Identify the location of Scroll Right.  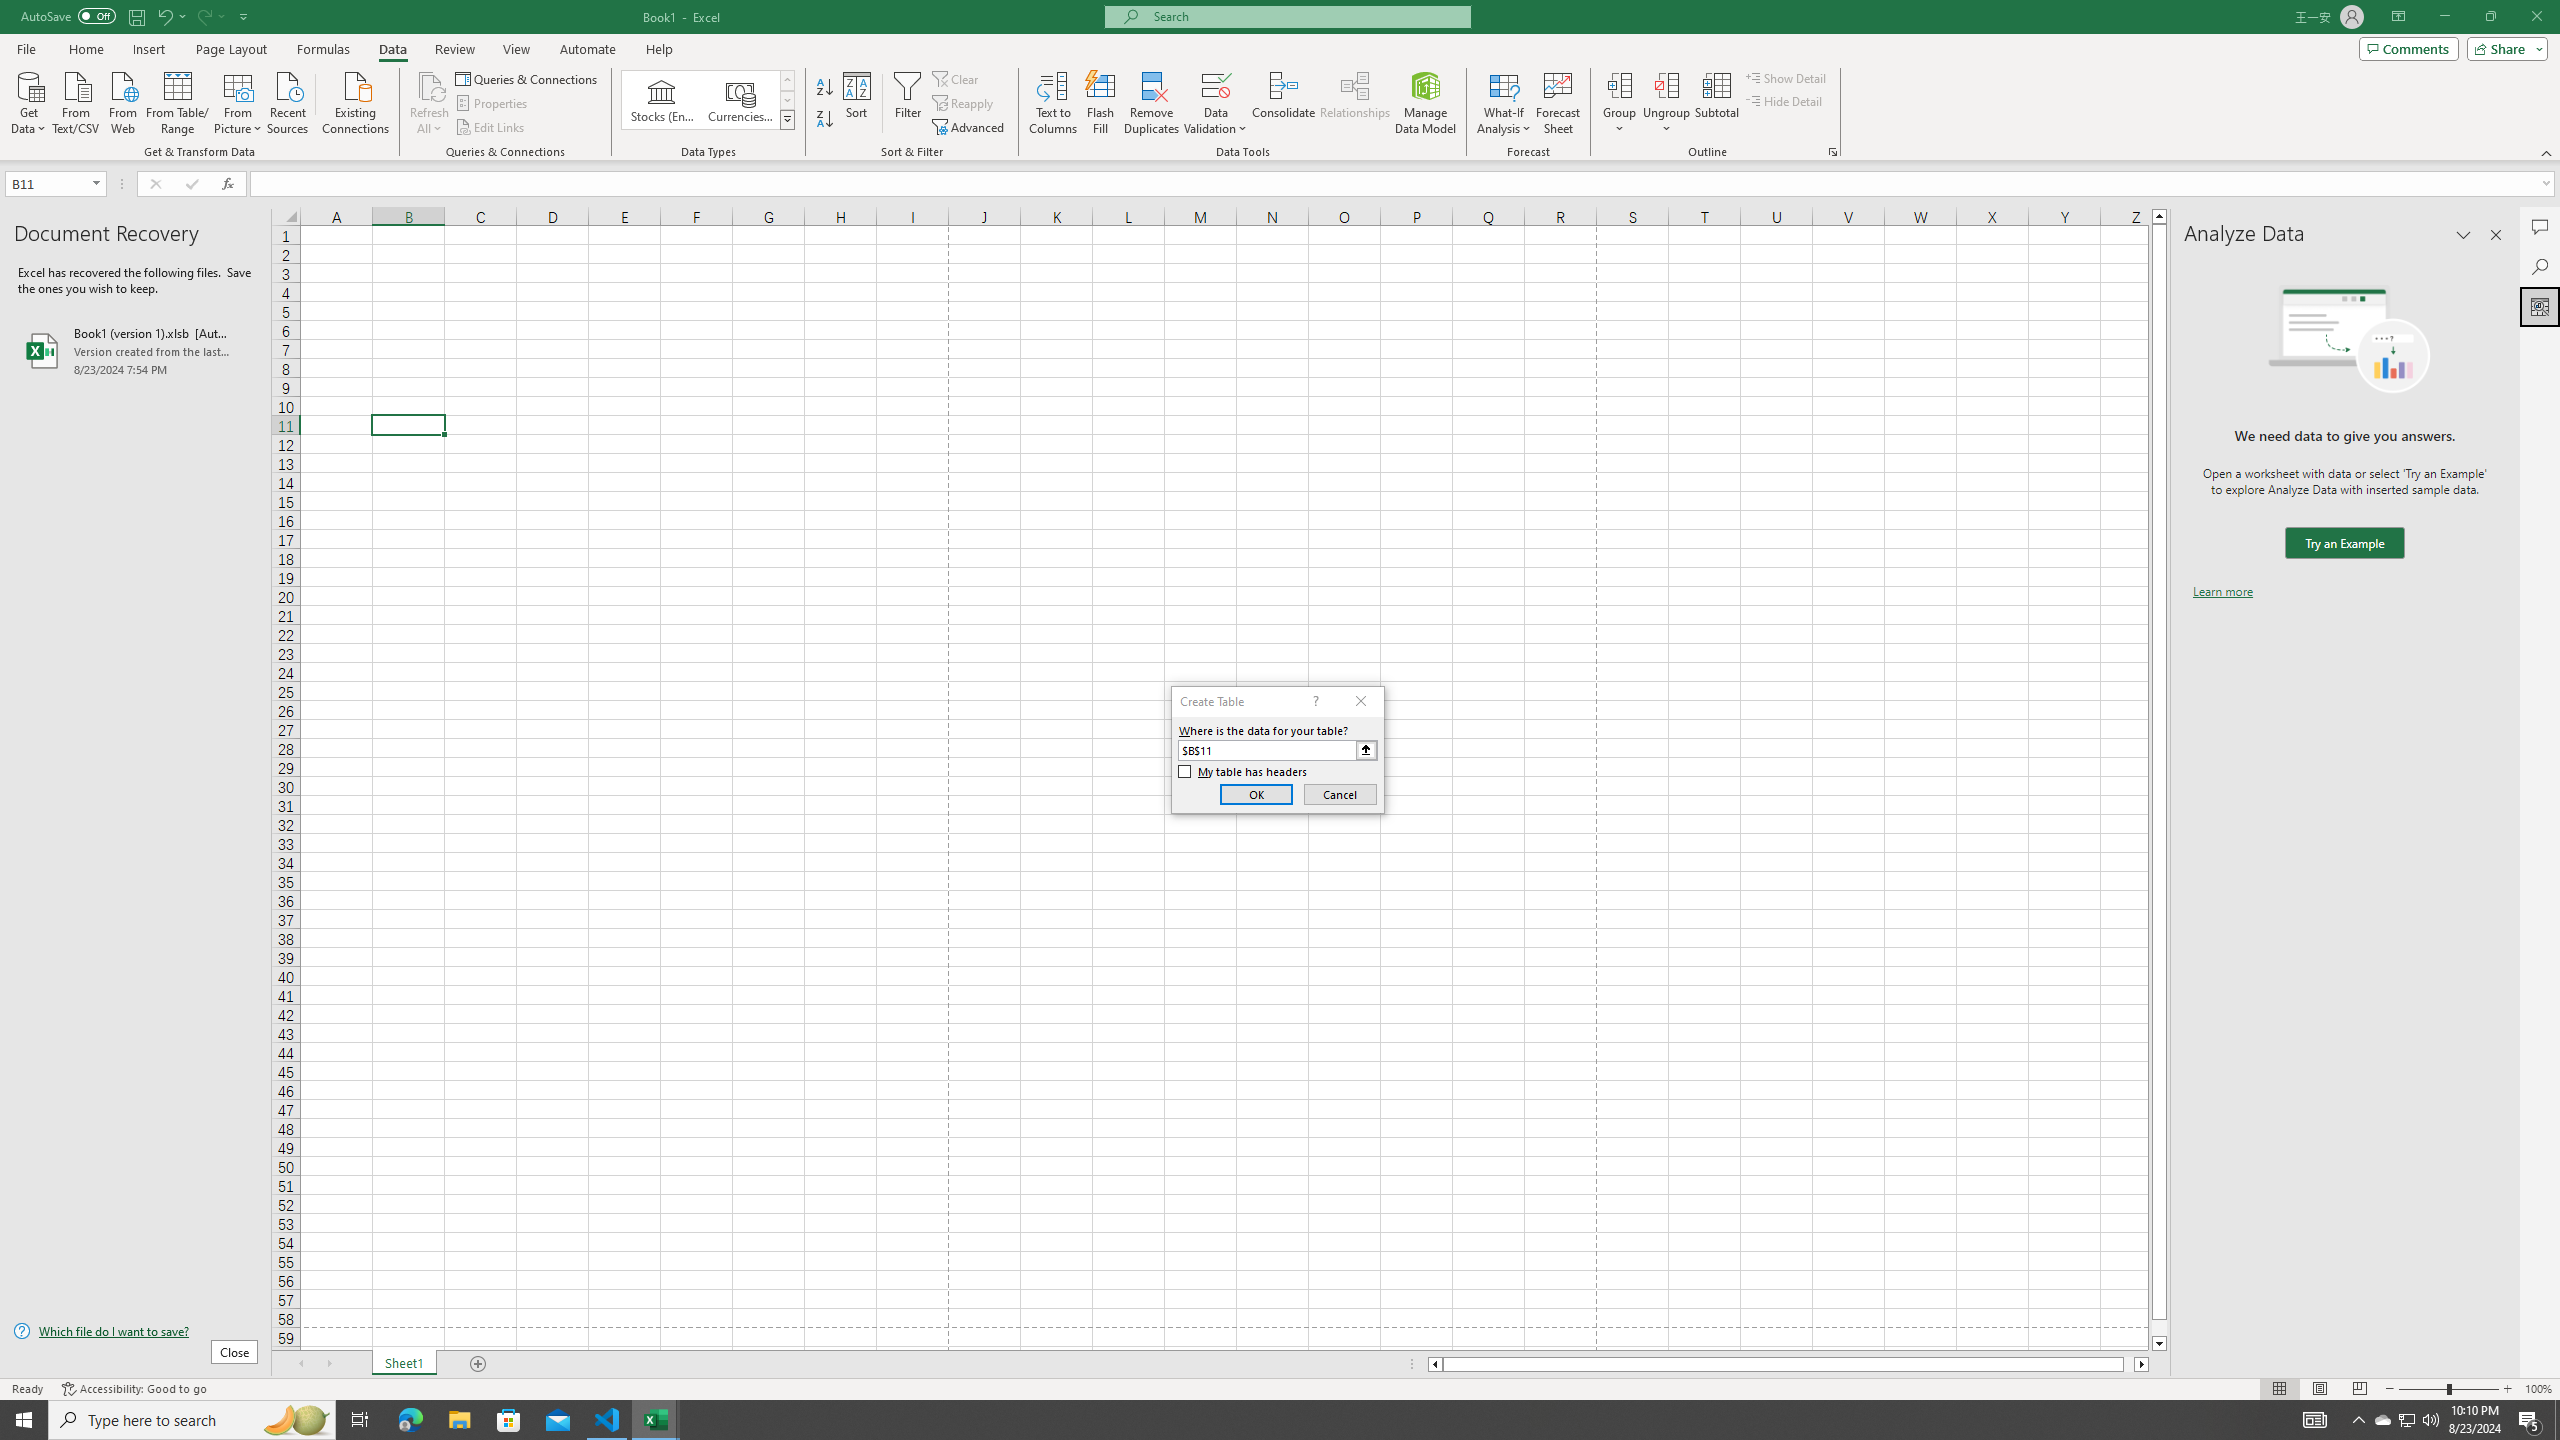
(328, 1364).